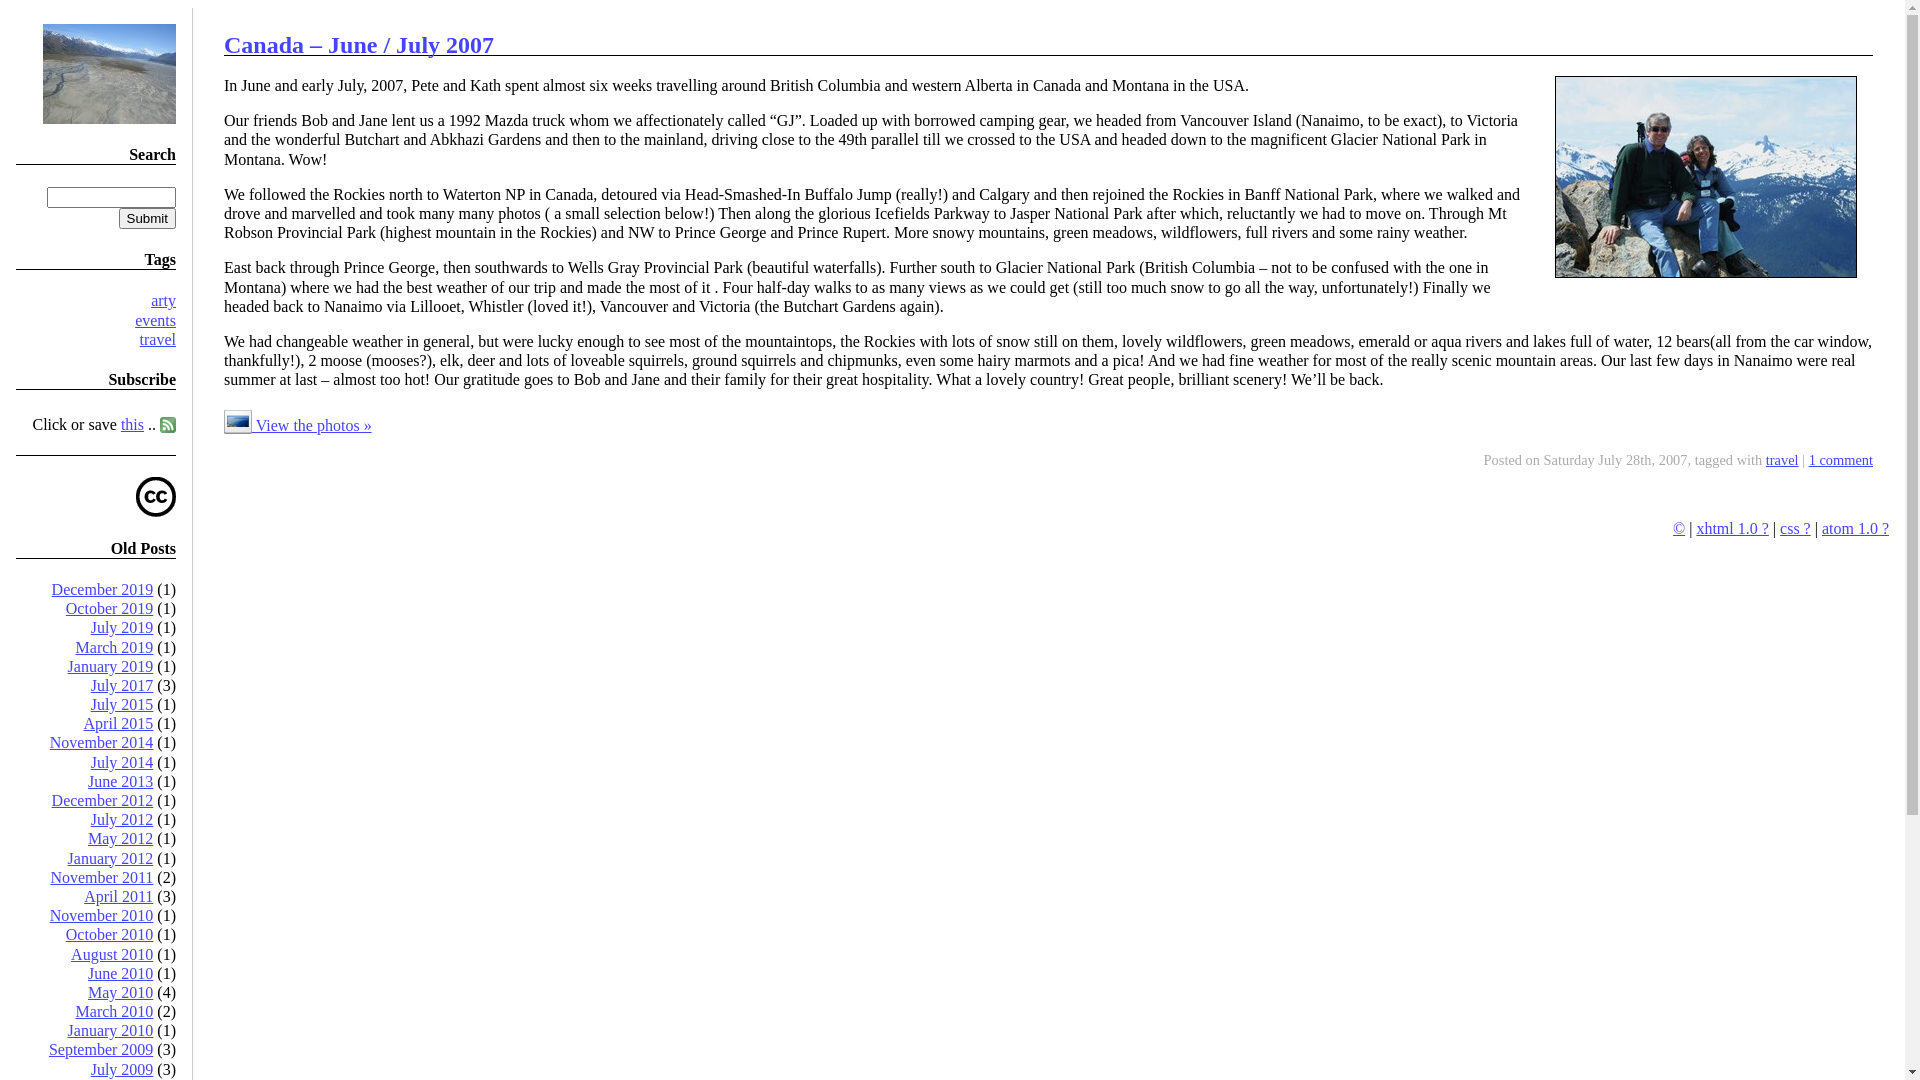 This screenshot has height=1080, width=1920. I want to click on November 2014, so click(102, 742).